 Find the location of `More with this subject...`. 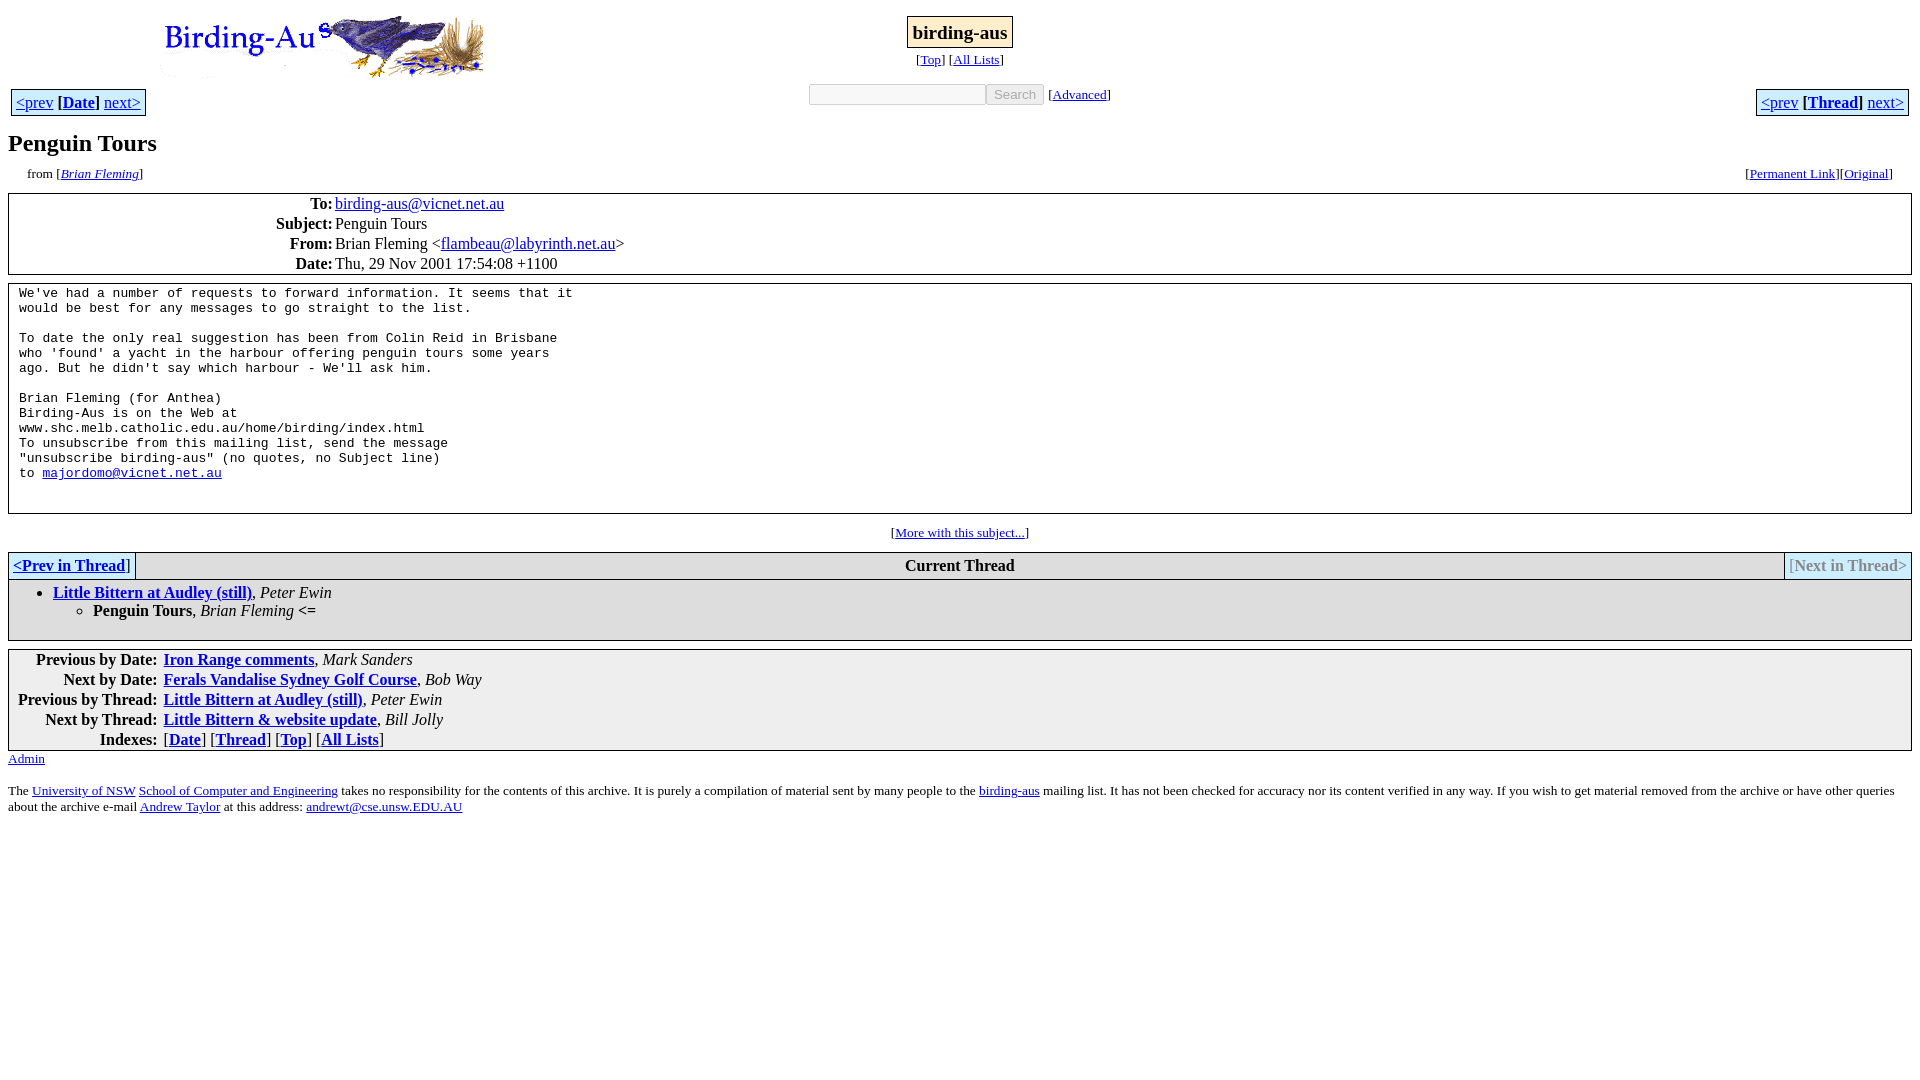

More with this subject... is located at coordinates (960, 532).